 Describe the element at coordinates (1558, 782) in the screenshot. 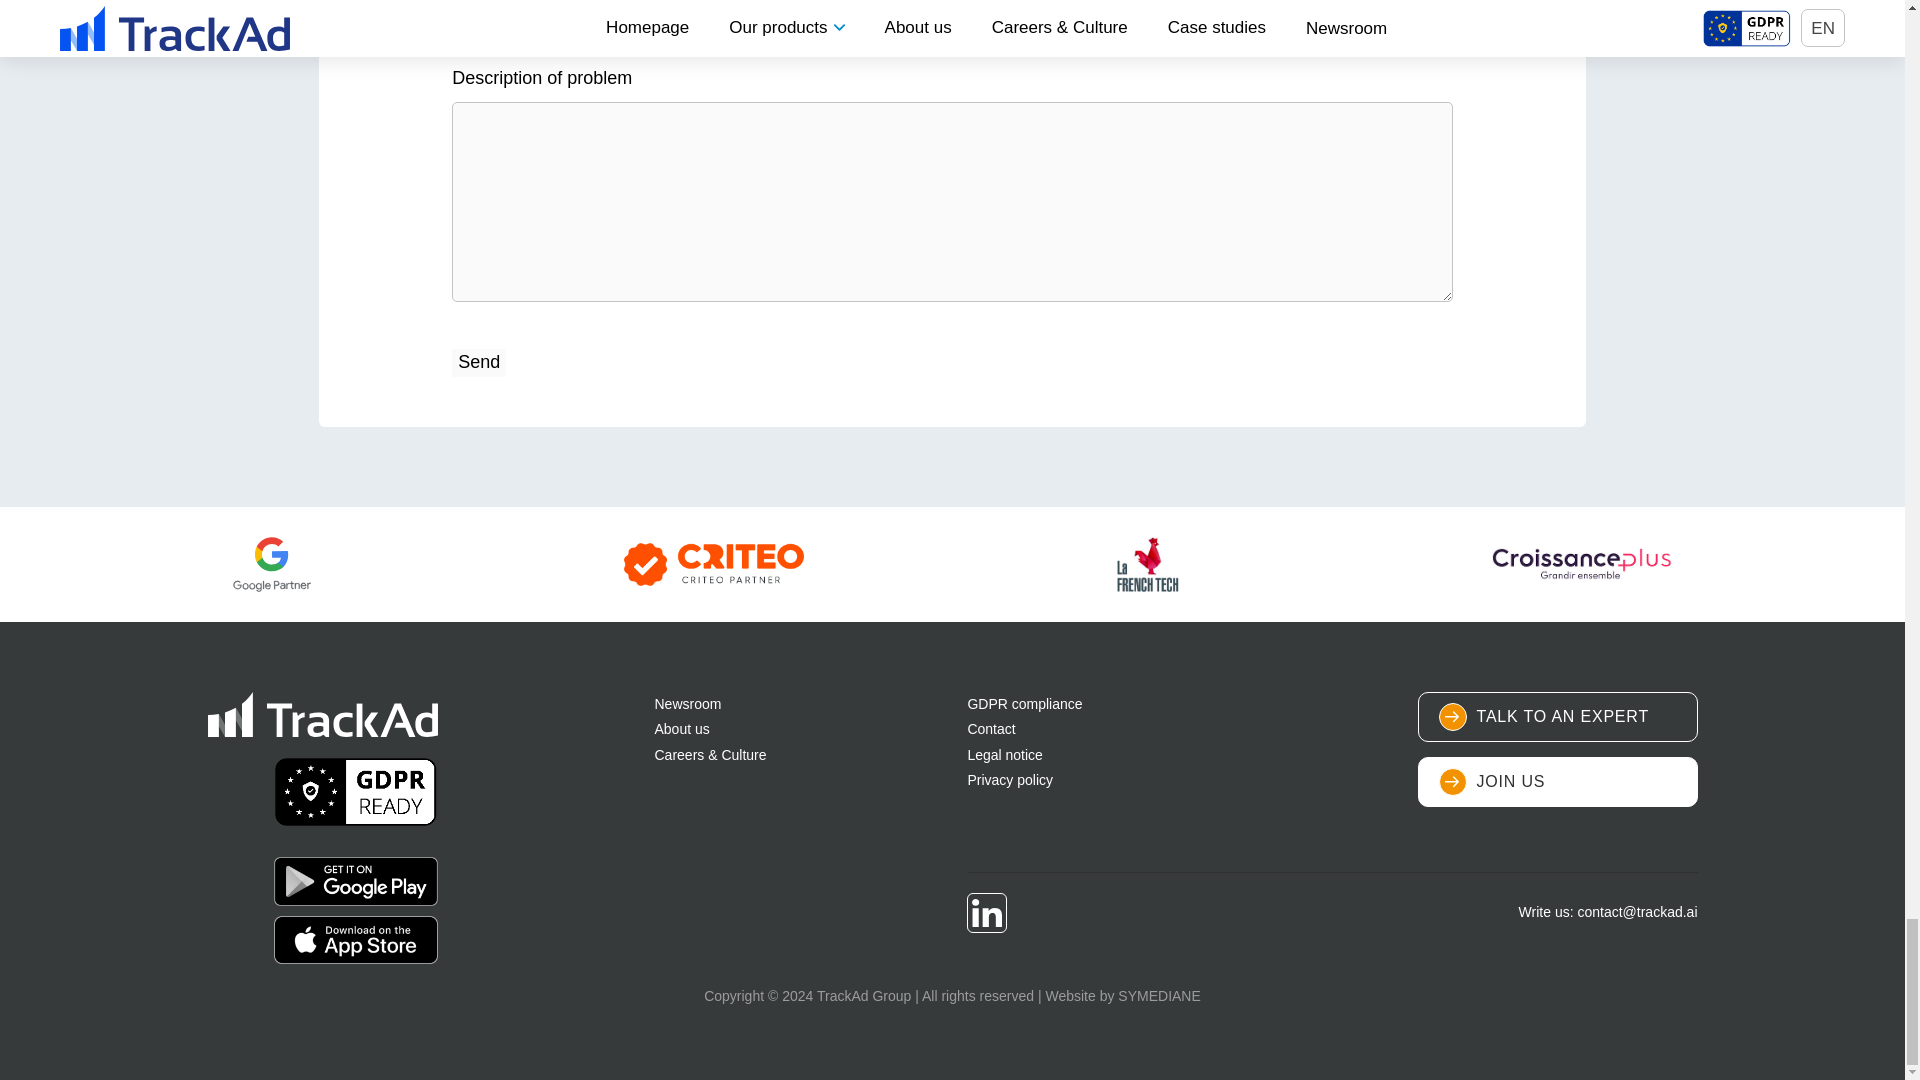

I see `JOIN US` at that location.